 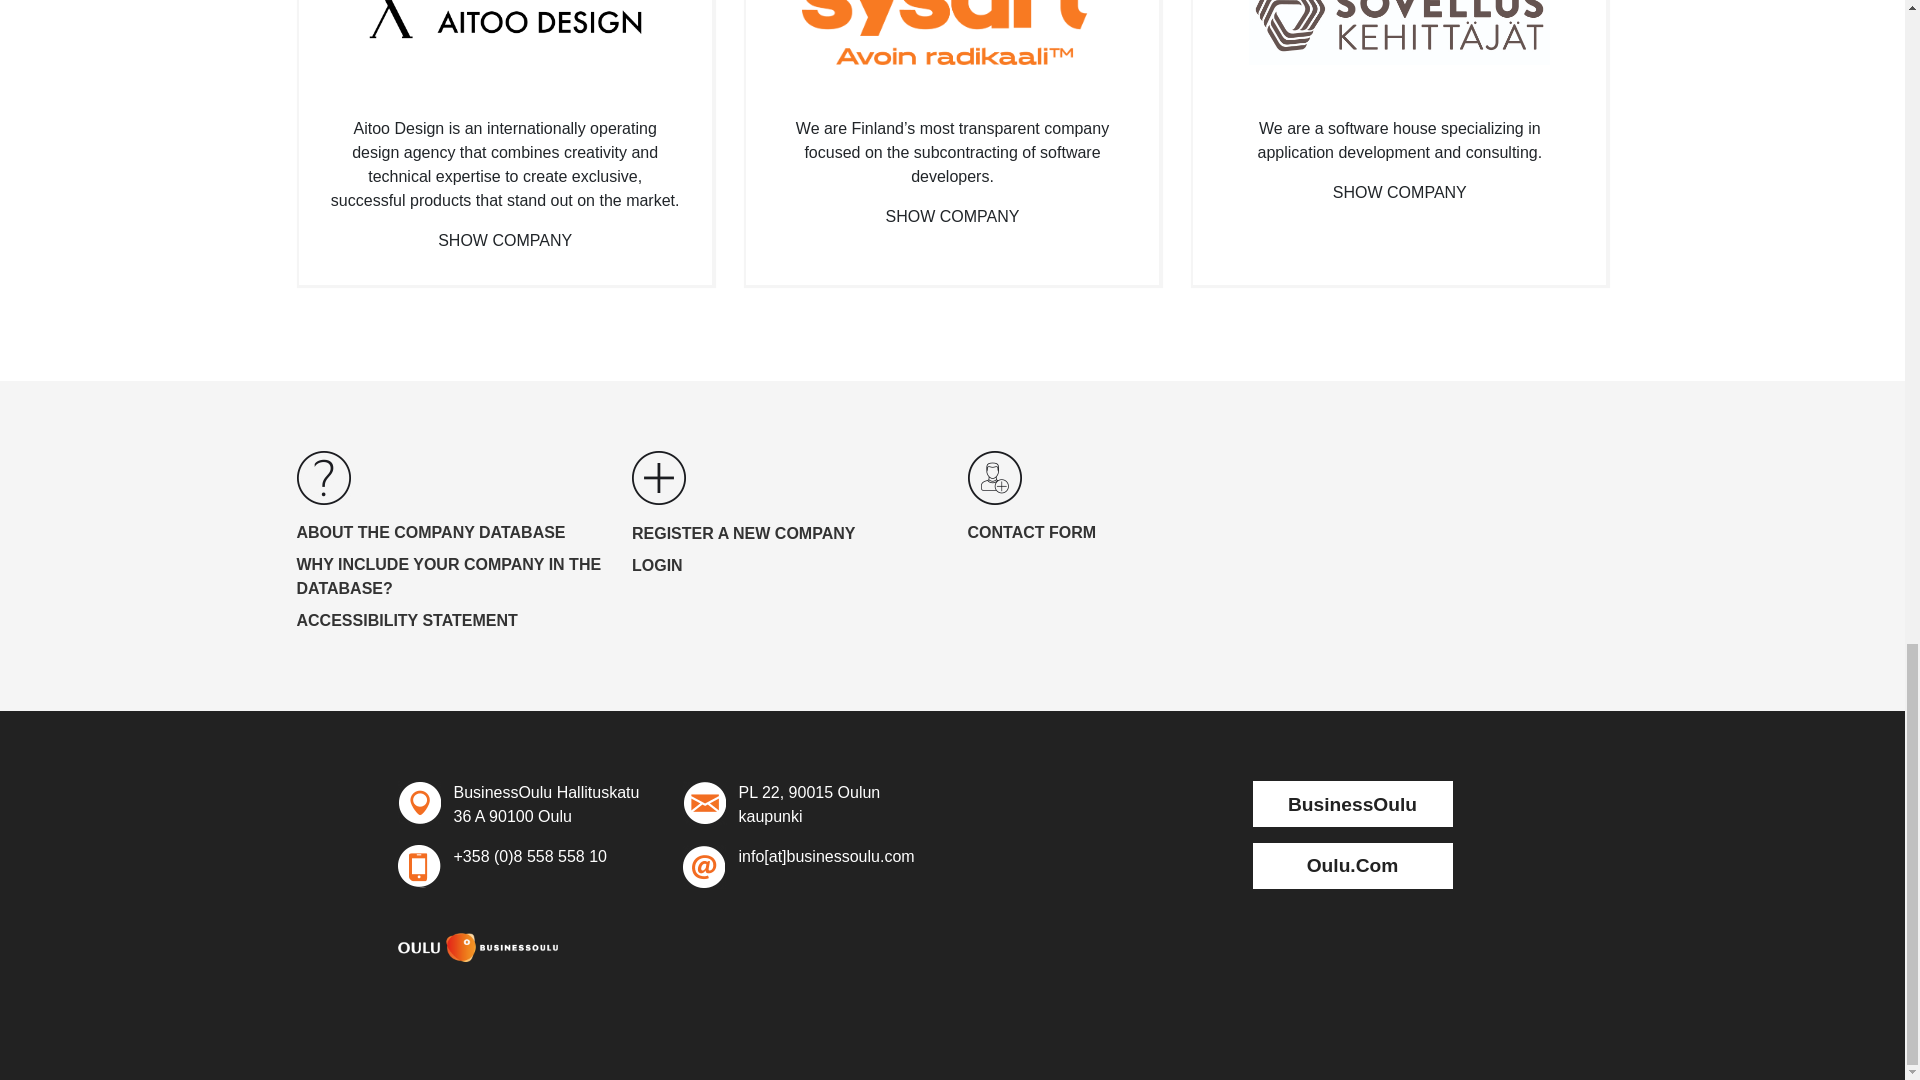 I want to click on ABOUT THE COMPANY DATABASE, so click(x=448, y=532).